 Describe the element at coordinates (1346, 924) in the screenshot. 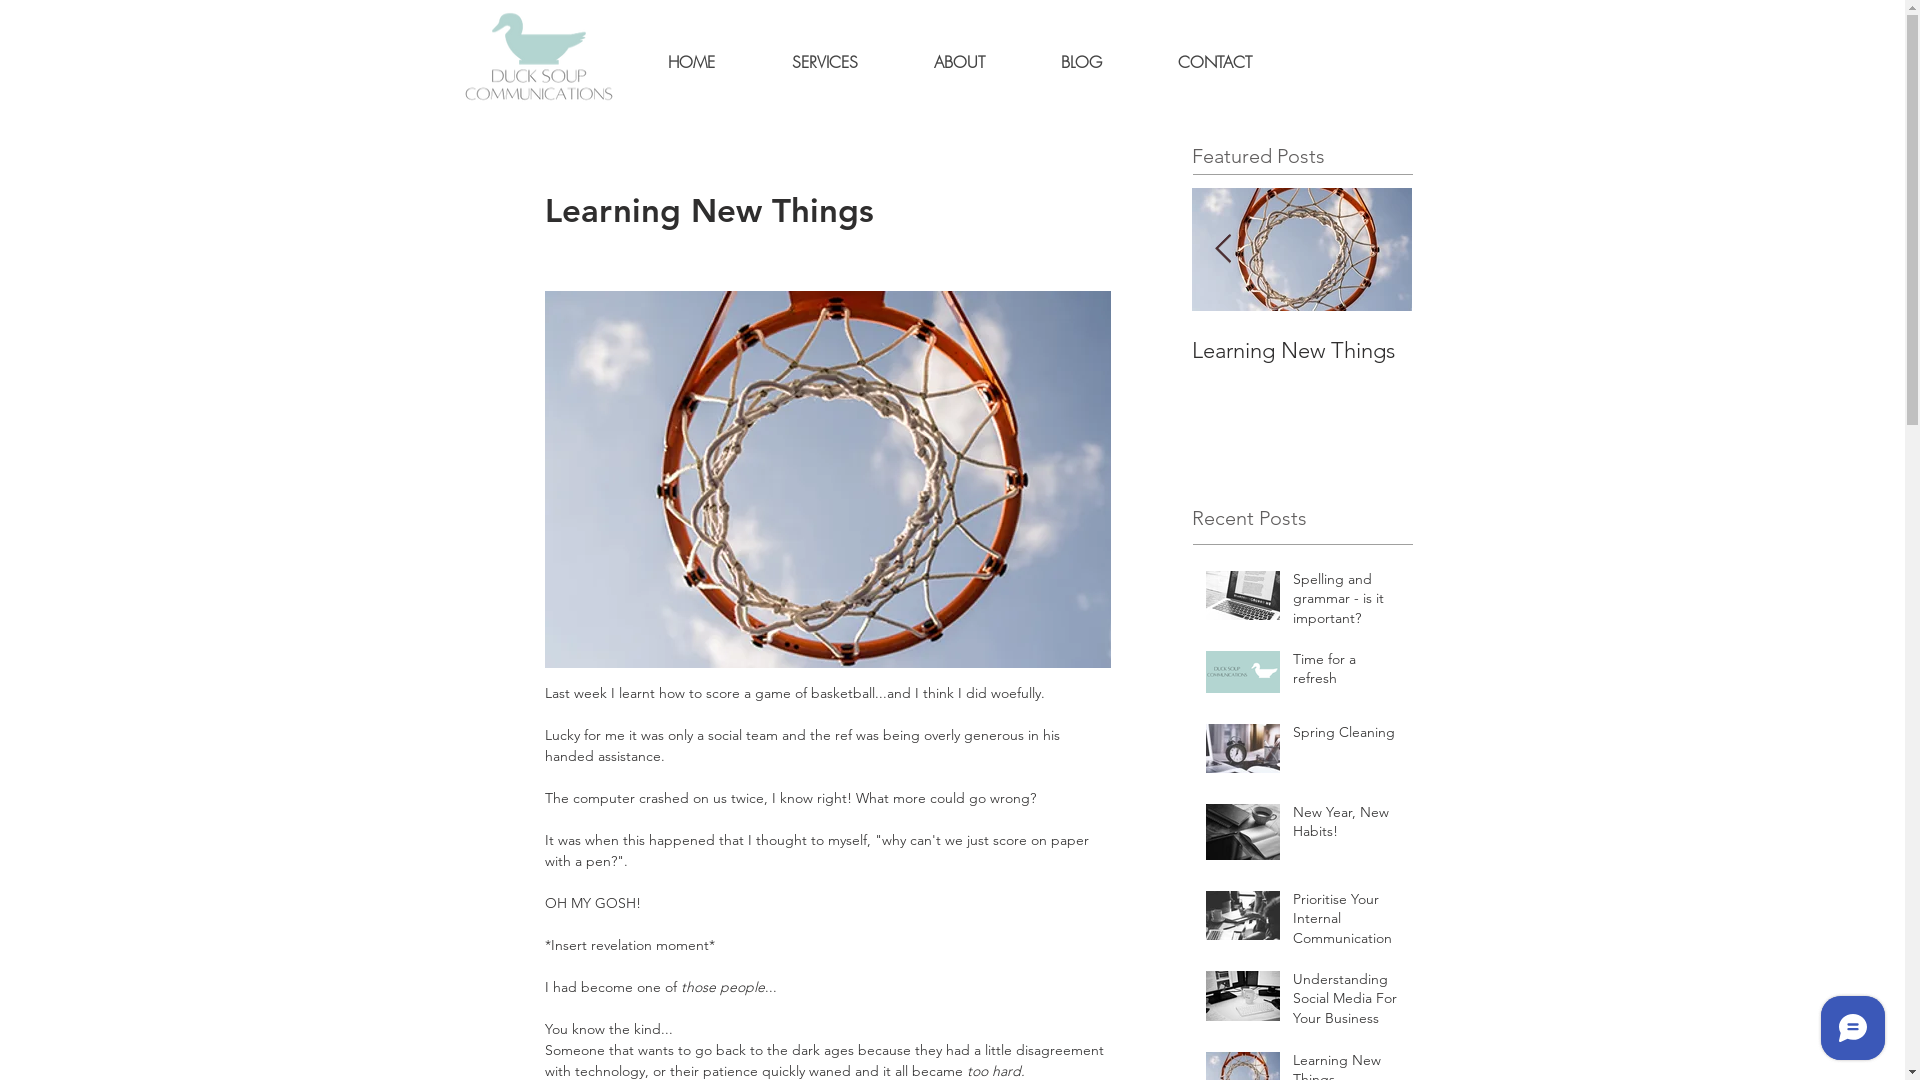

I see `Prioritise Your Internal Communication` at that location.